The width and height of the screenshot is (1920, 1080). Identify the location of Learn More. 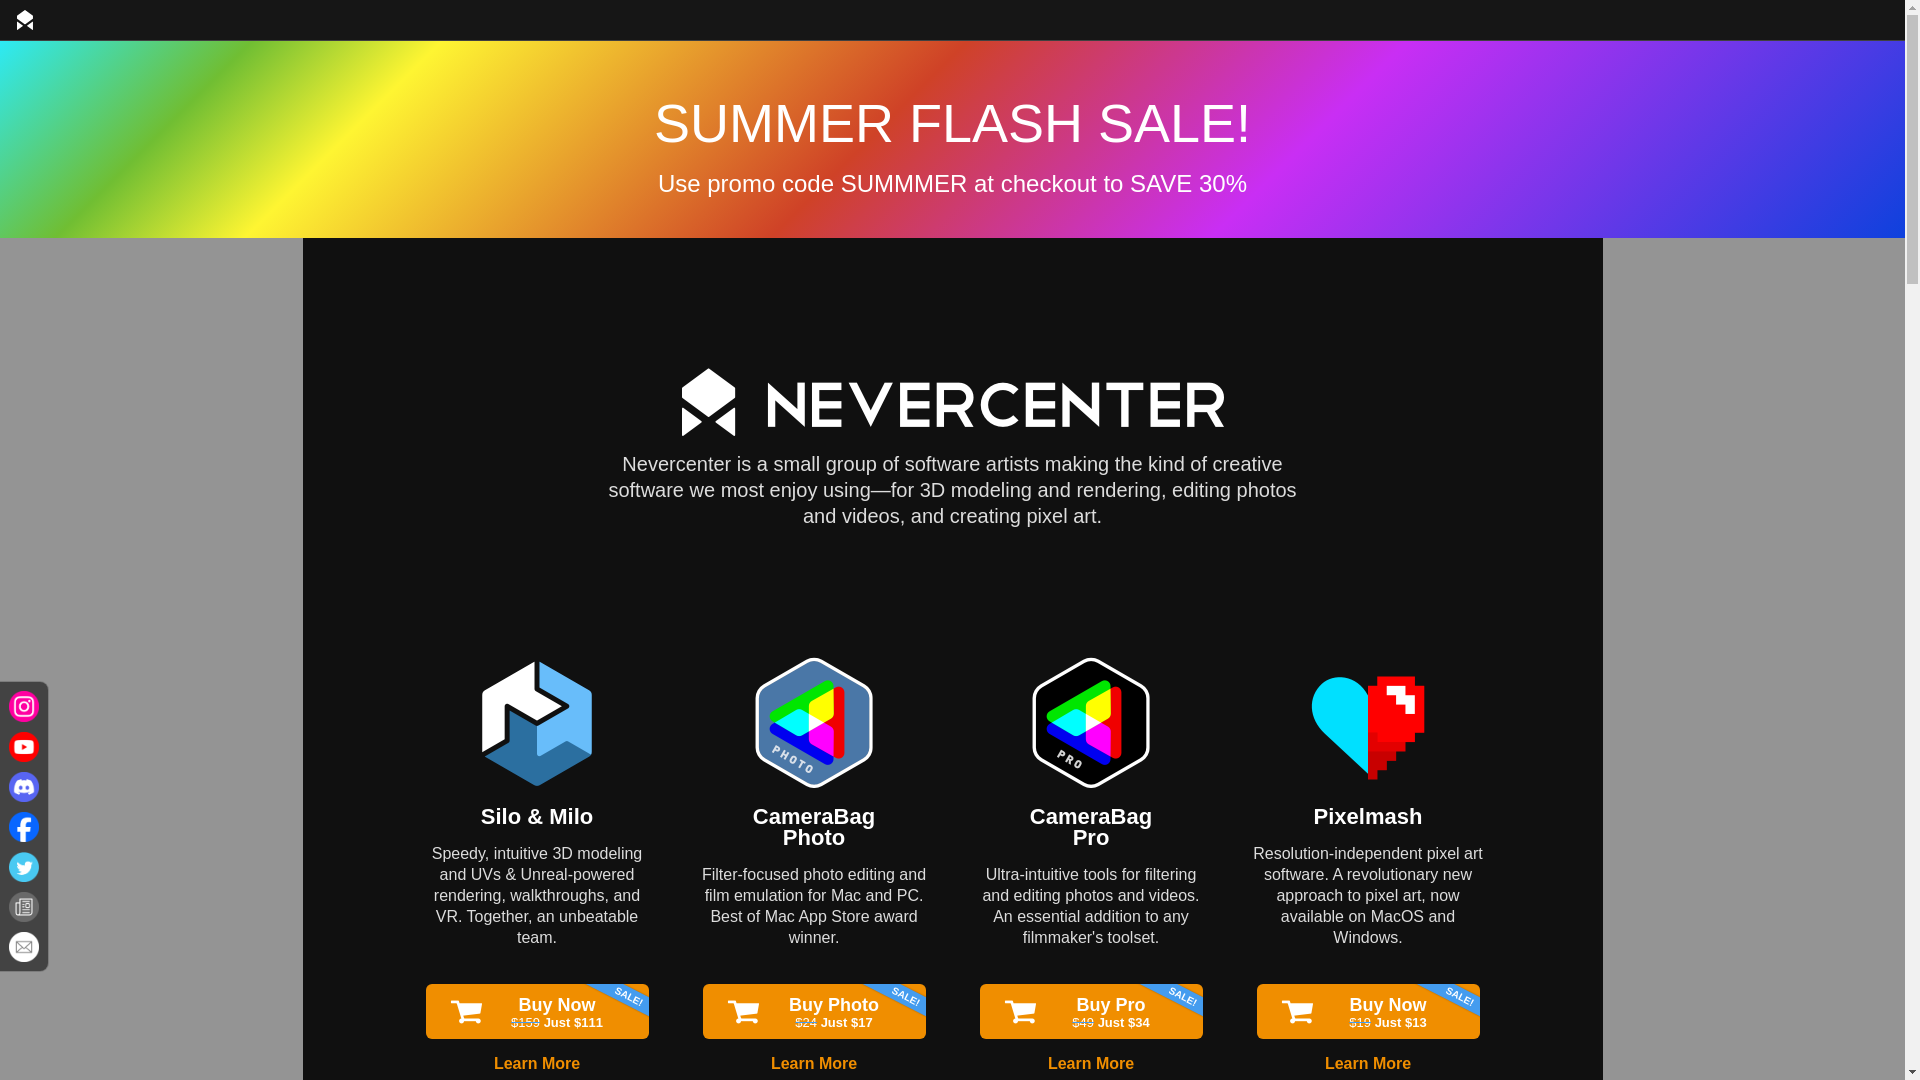
(1090, 826).